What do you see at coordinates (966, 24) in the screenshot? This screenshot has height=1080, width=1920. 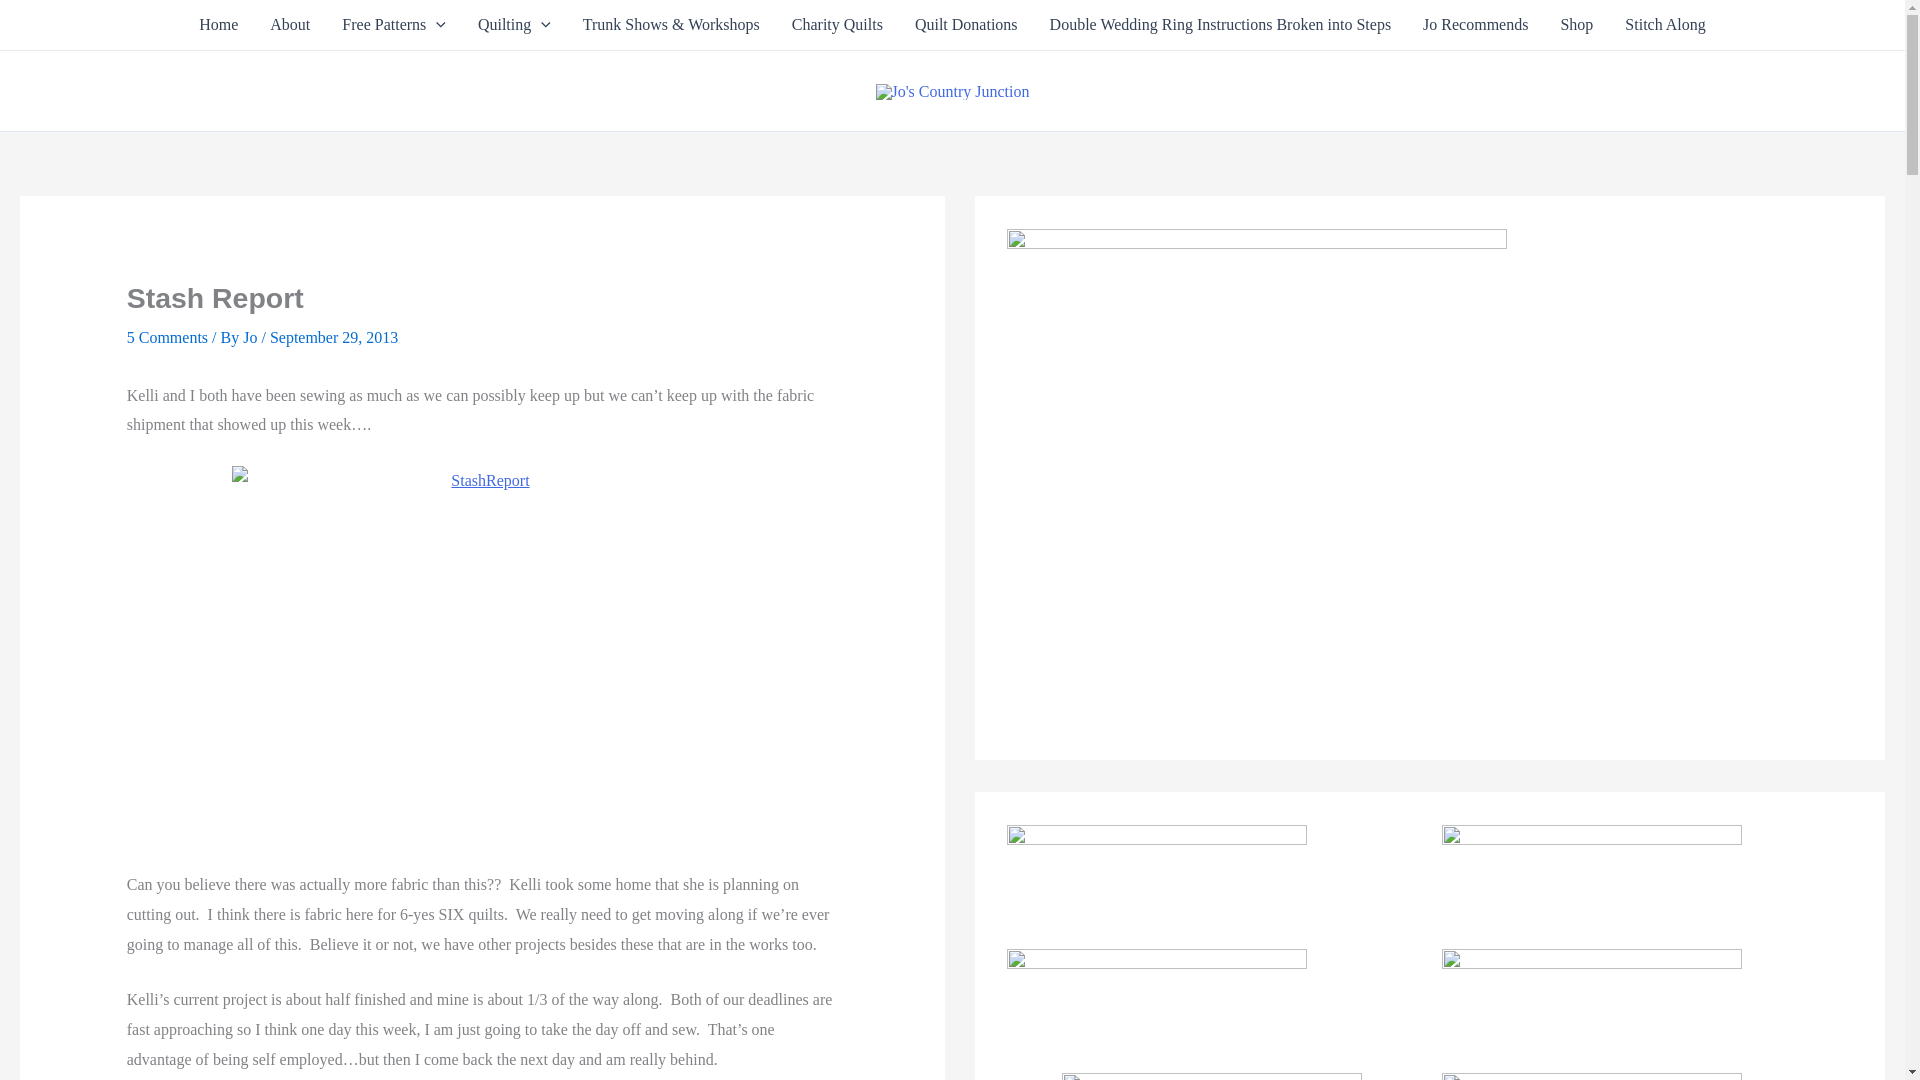 I see `Quilt Donations` at bounding box center [966, 24].